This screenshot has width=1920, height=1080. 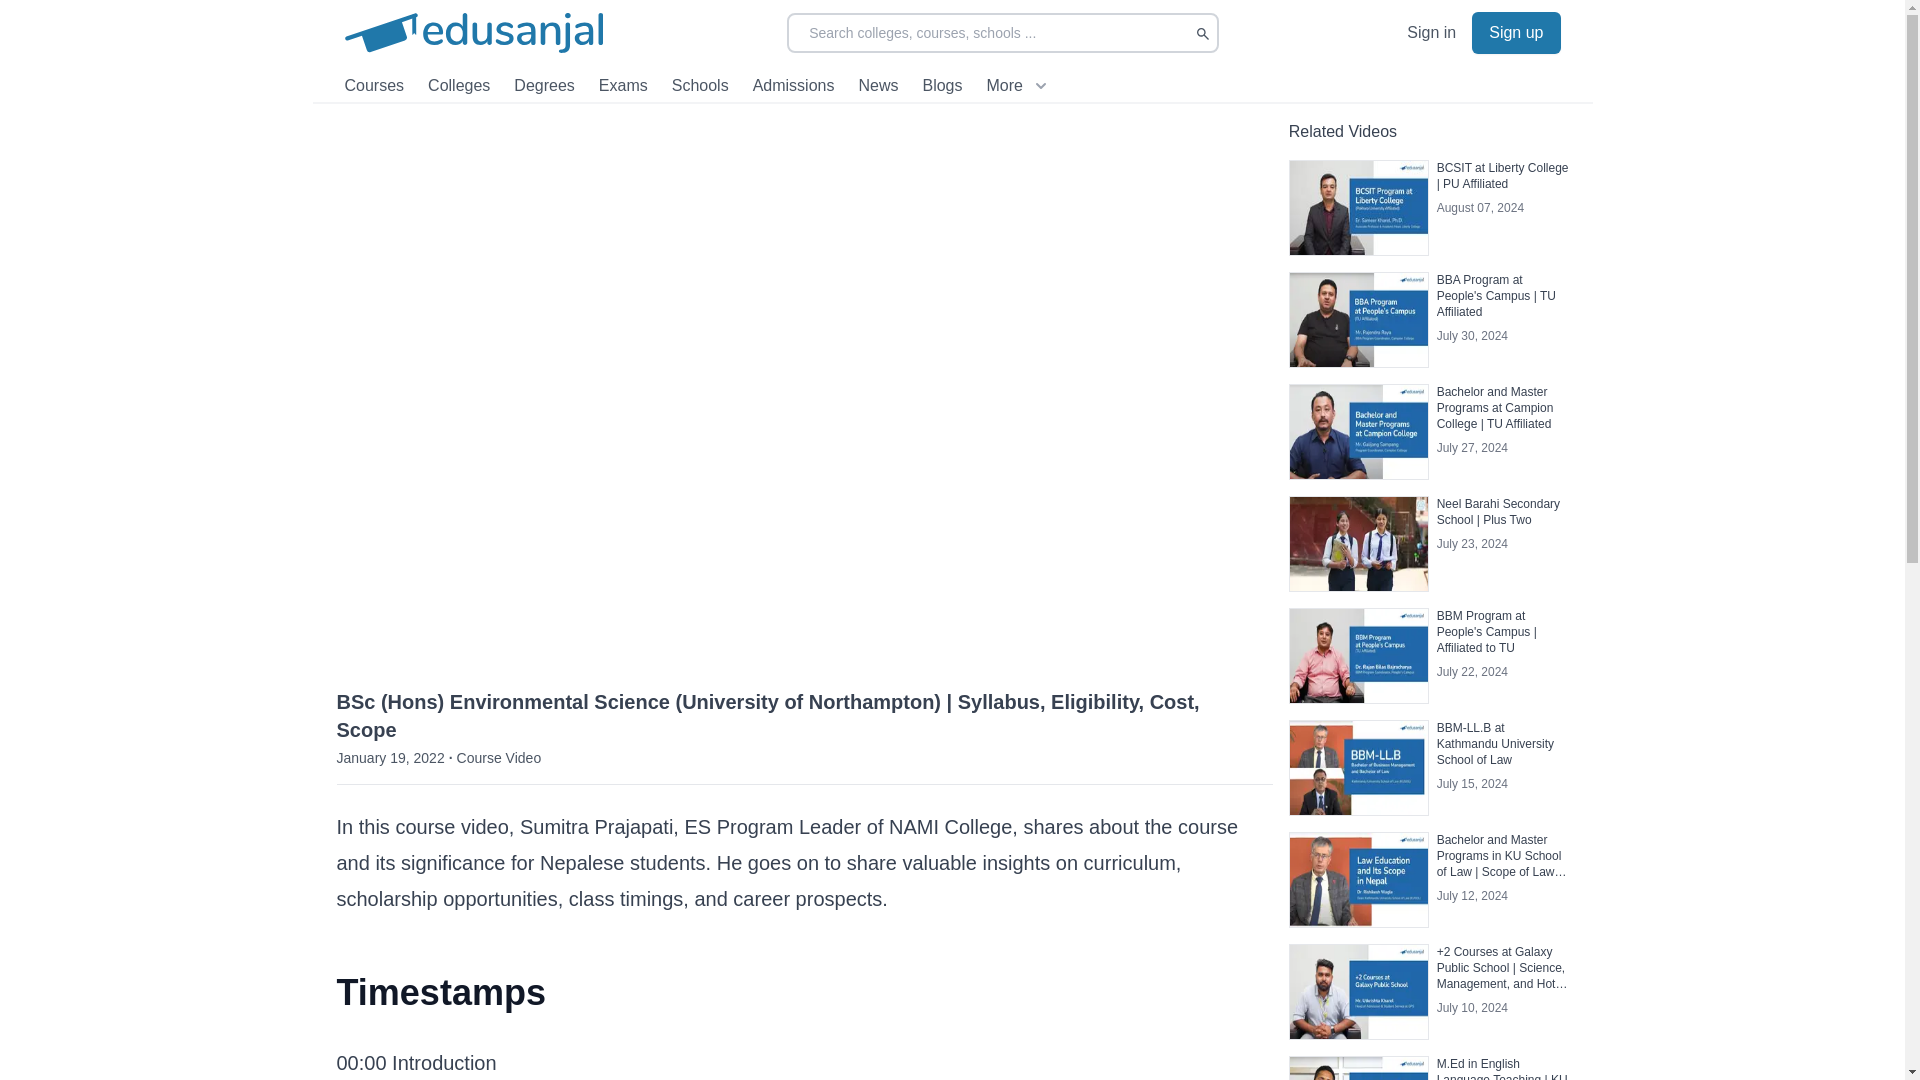 I want to click on Blogs, so click(x=941, y=86).